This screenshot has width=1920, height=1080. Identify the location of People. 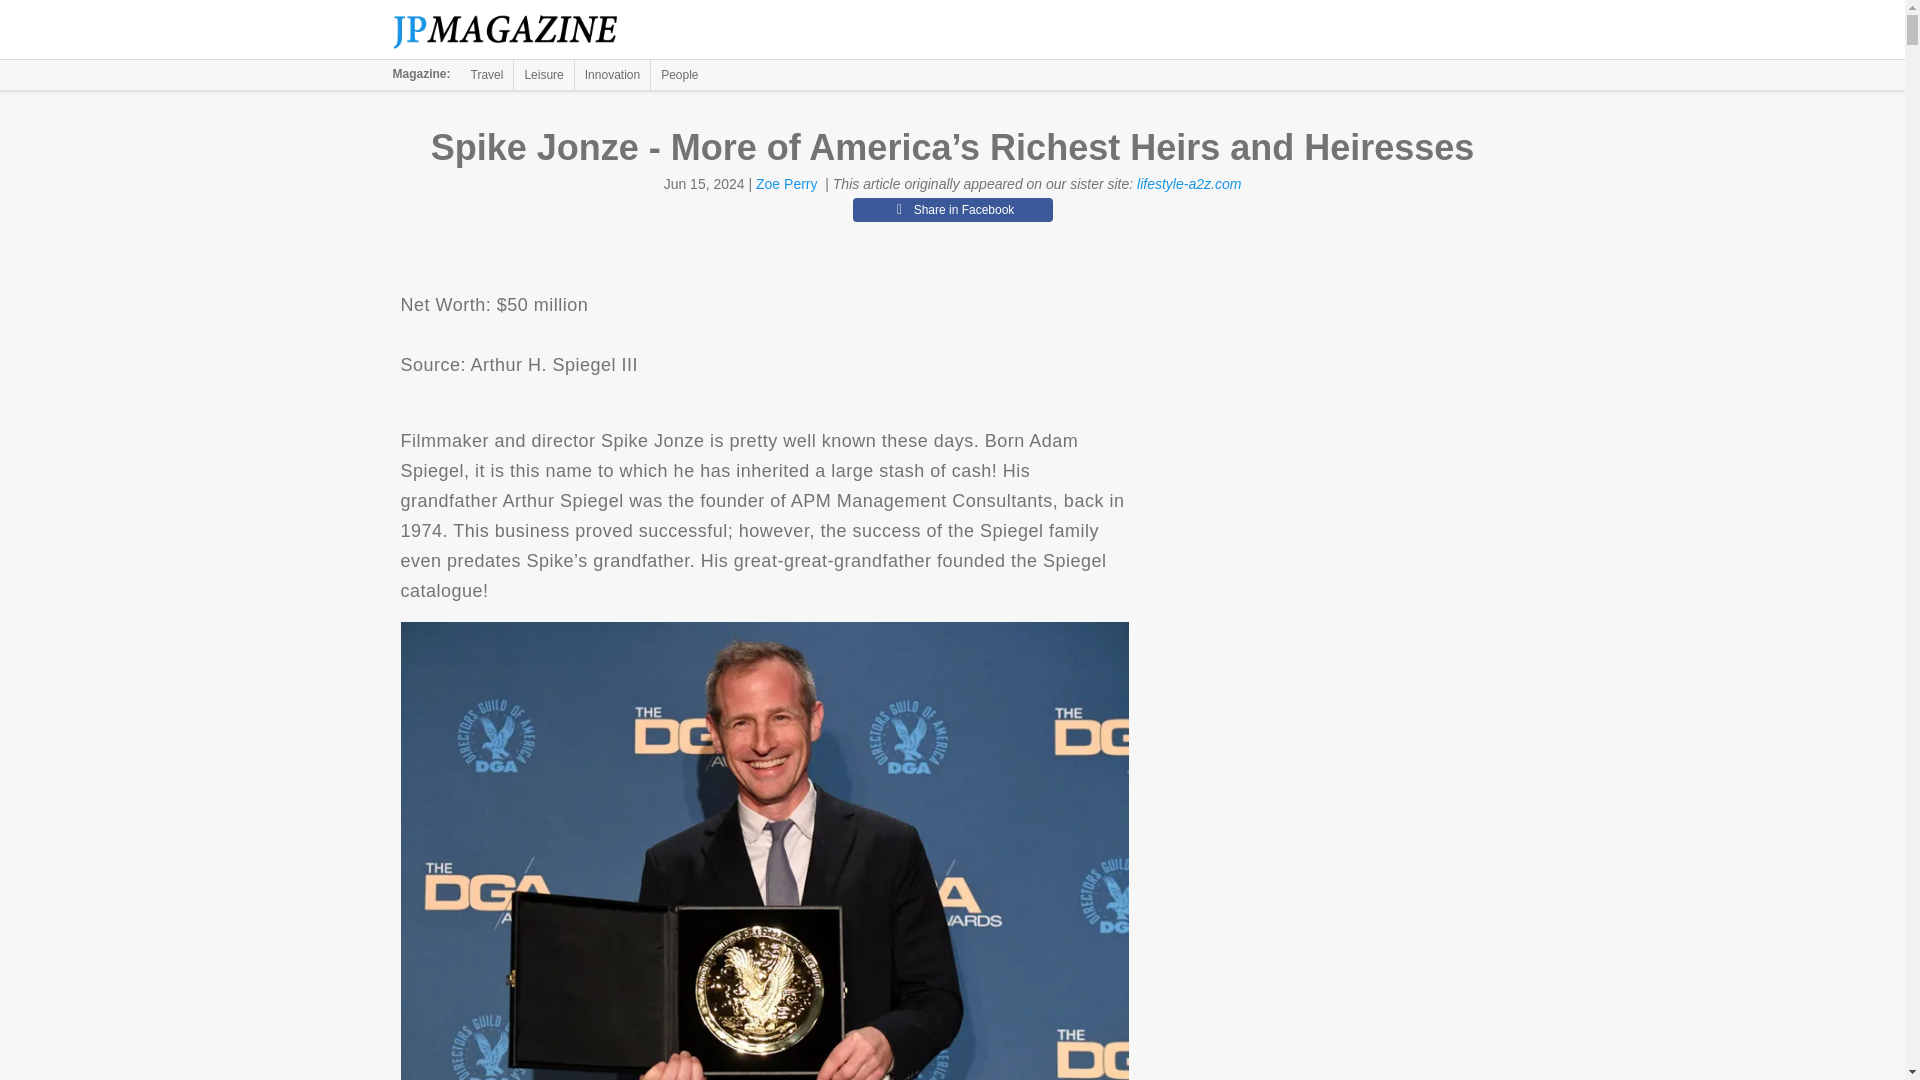
(679, 74).